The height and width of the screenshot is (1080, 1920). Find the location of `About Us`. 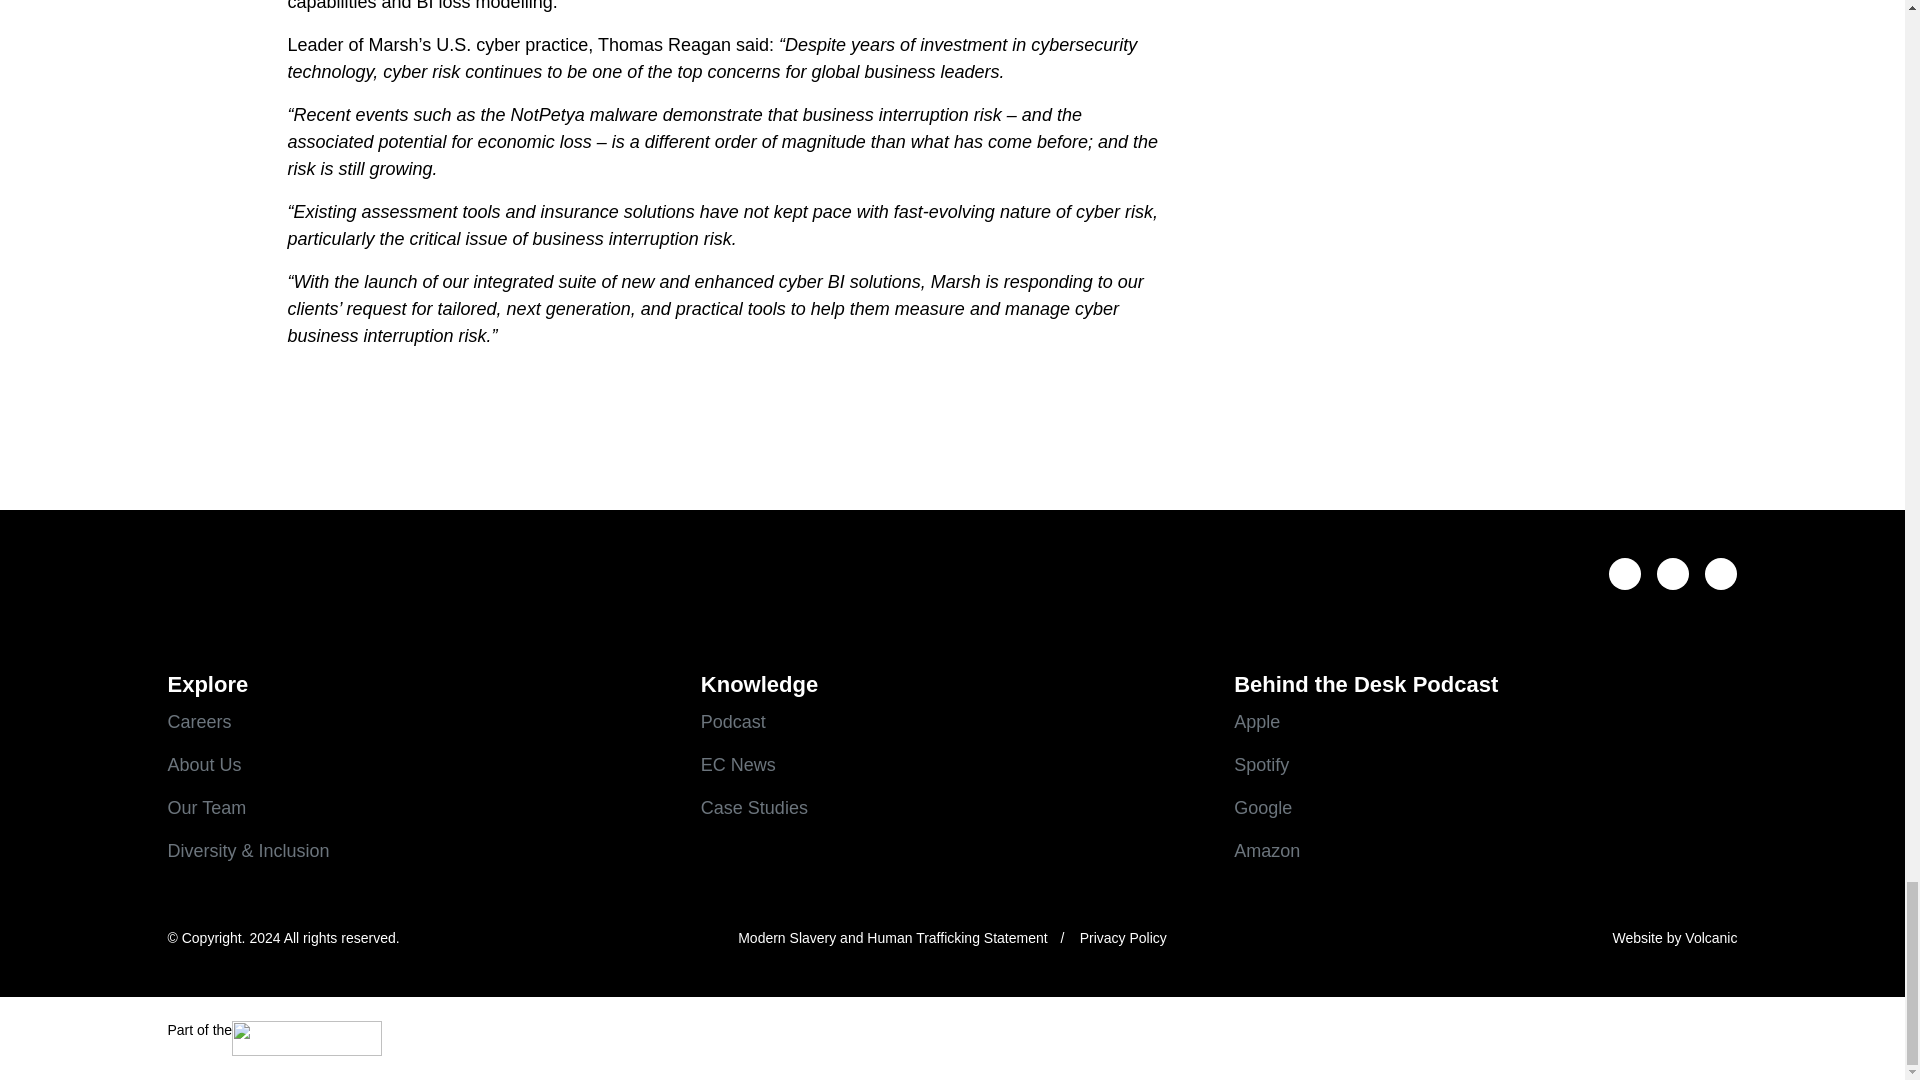

About Us is located at coordinates (419, 764).